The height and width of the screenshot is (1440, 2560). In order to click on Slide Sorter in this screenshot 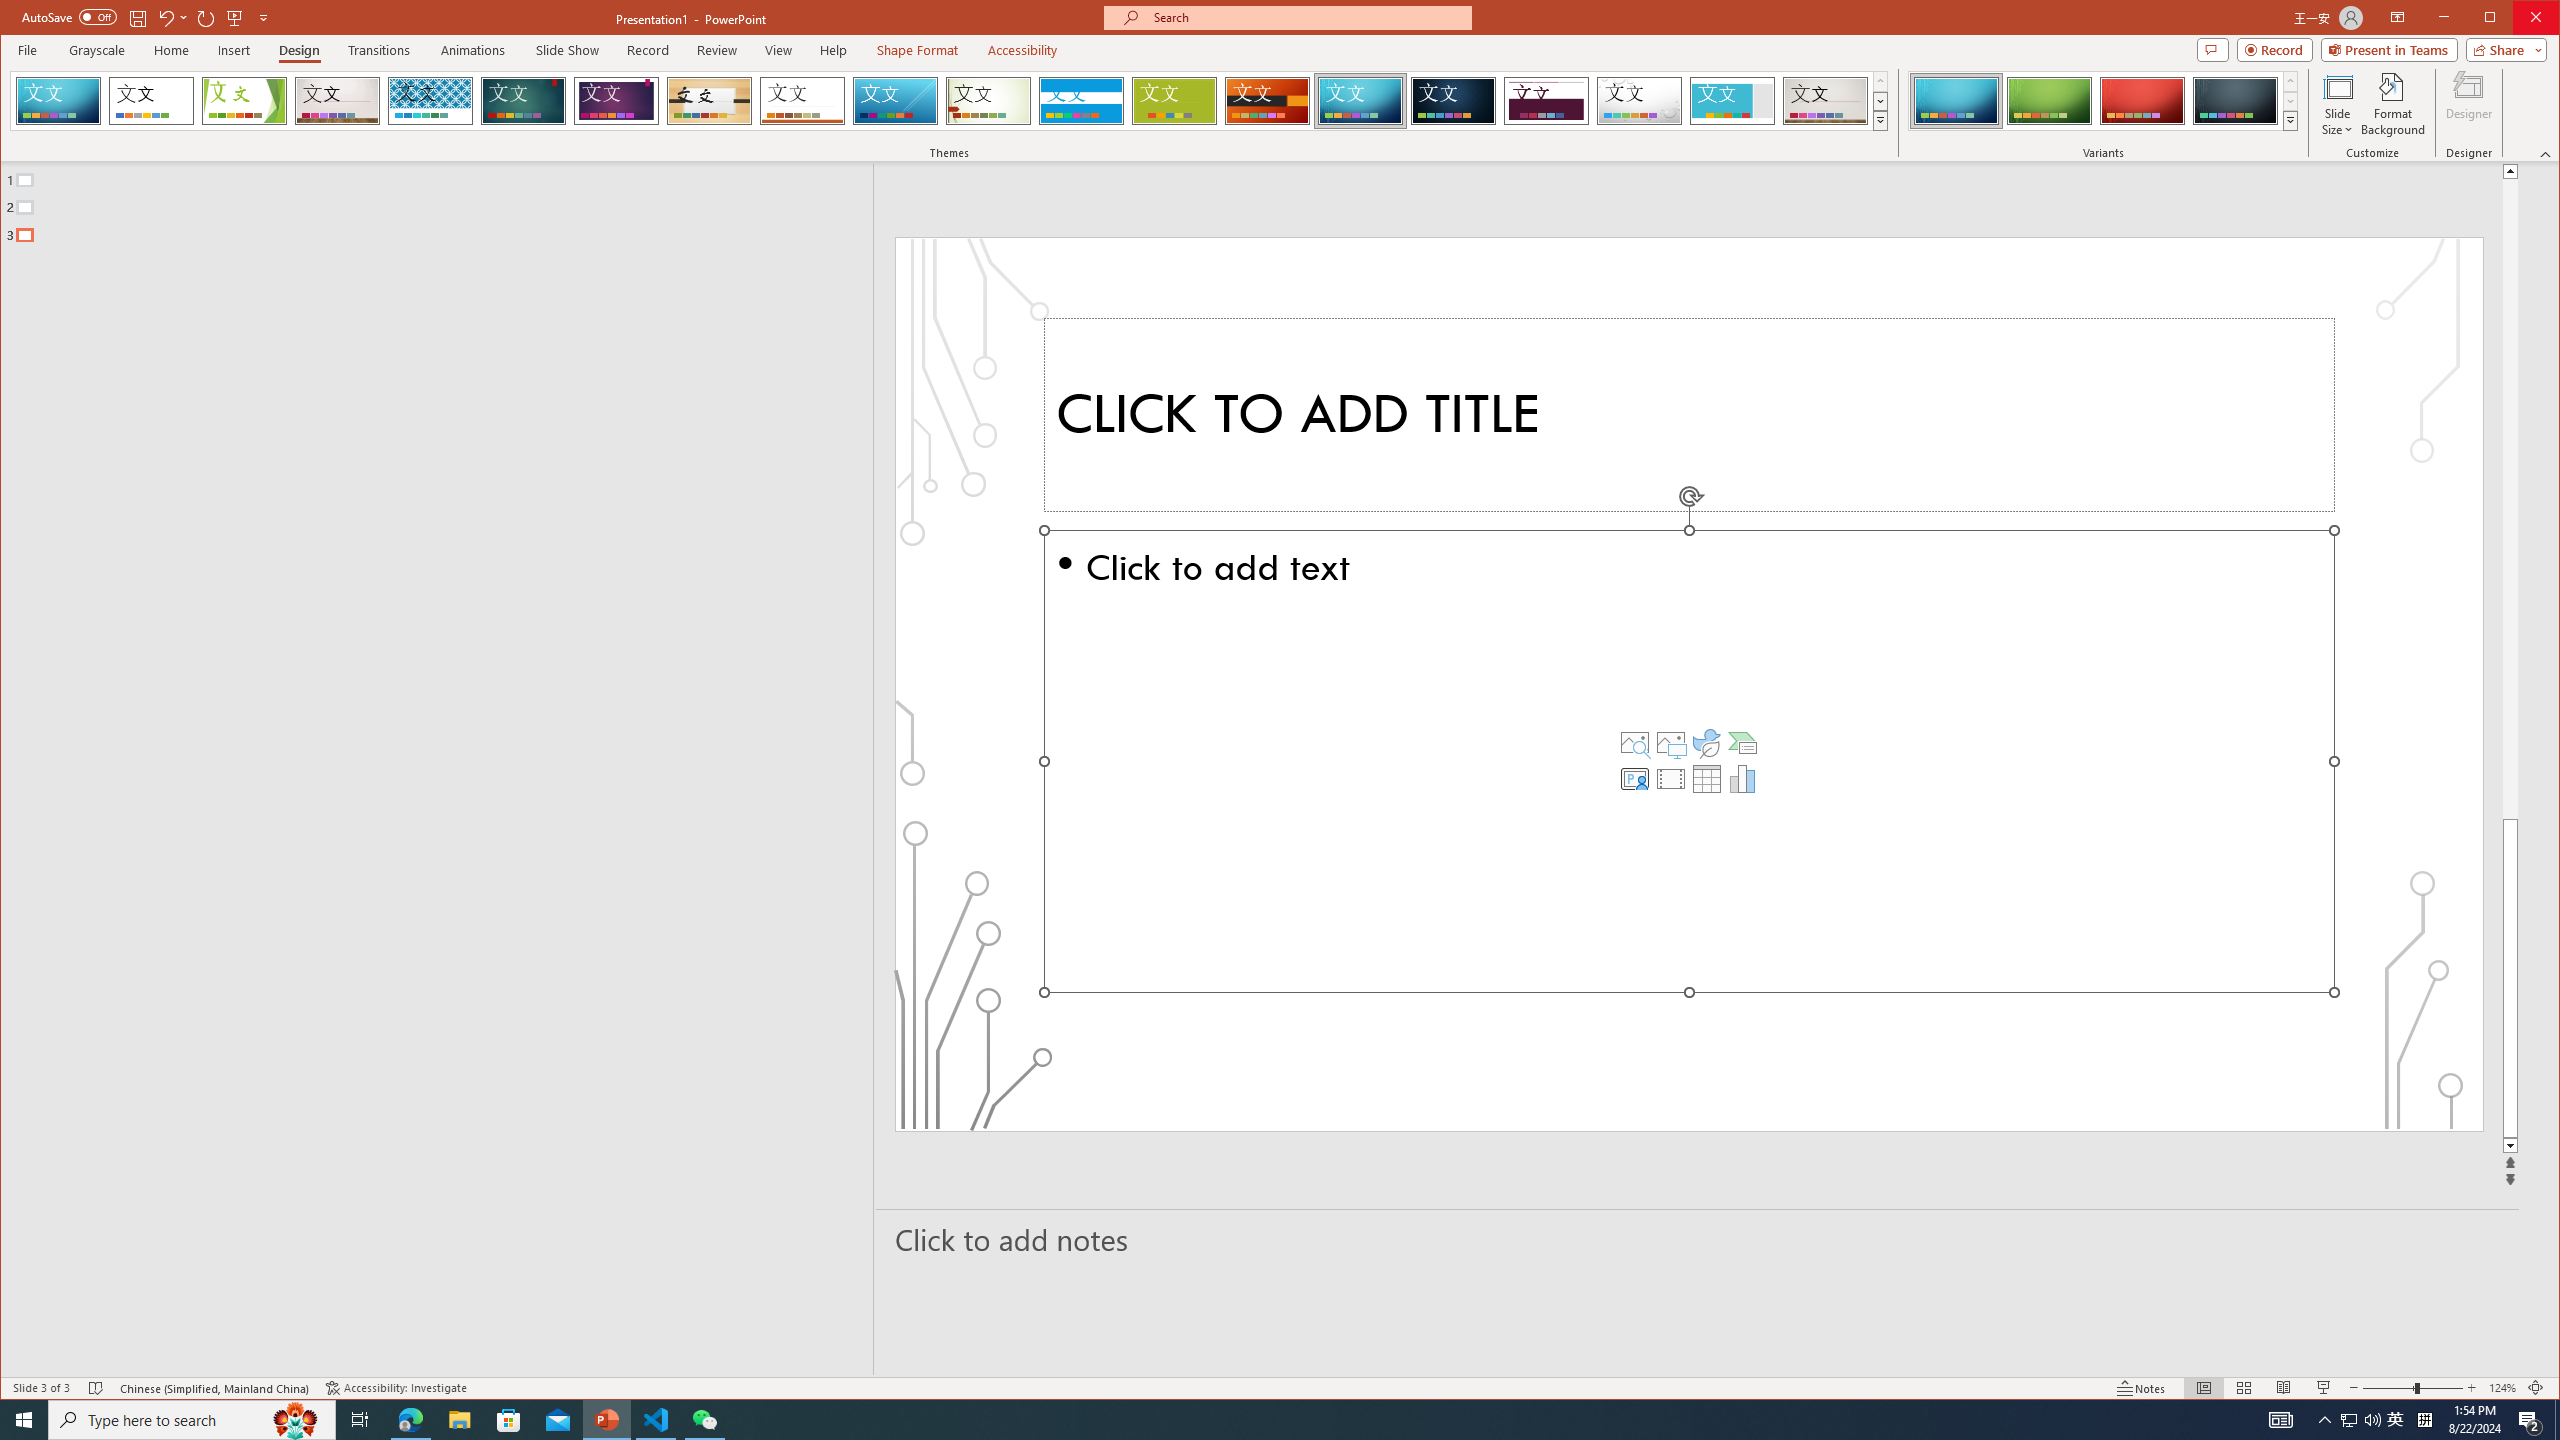, I will do `click(2244, 1388)`.